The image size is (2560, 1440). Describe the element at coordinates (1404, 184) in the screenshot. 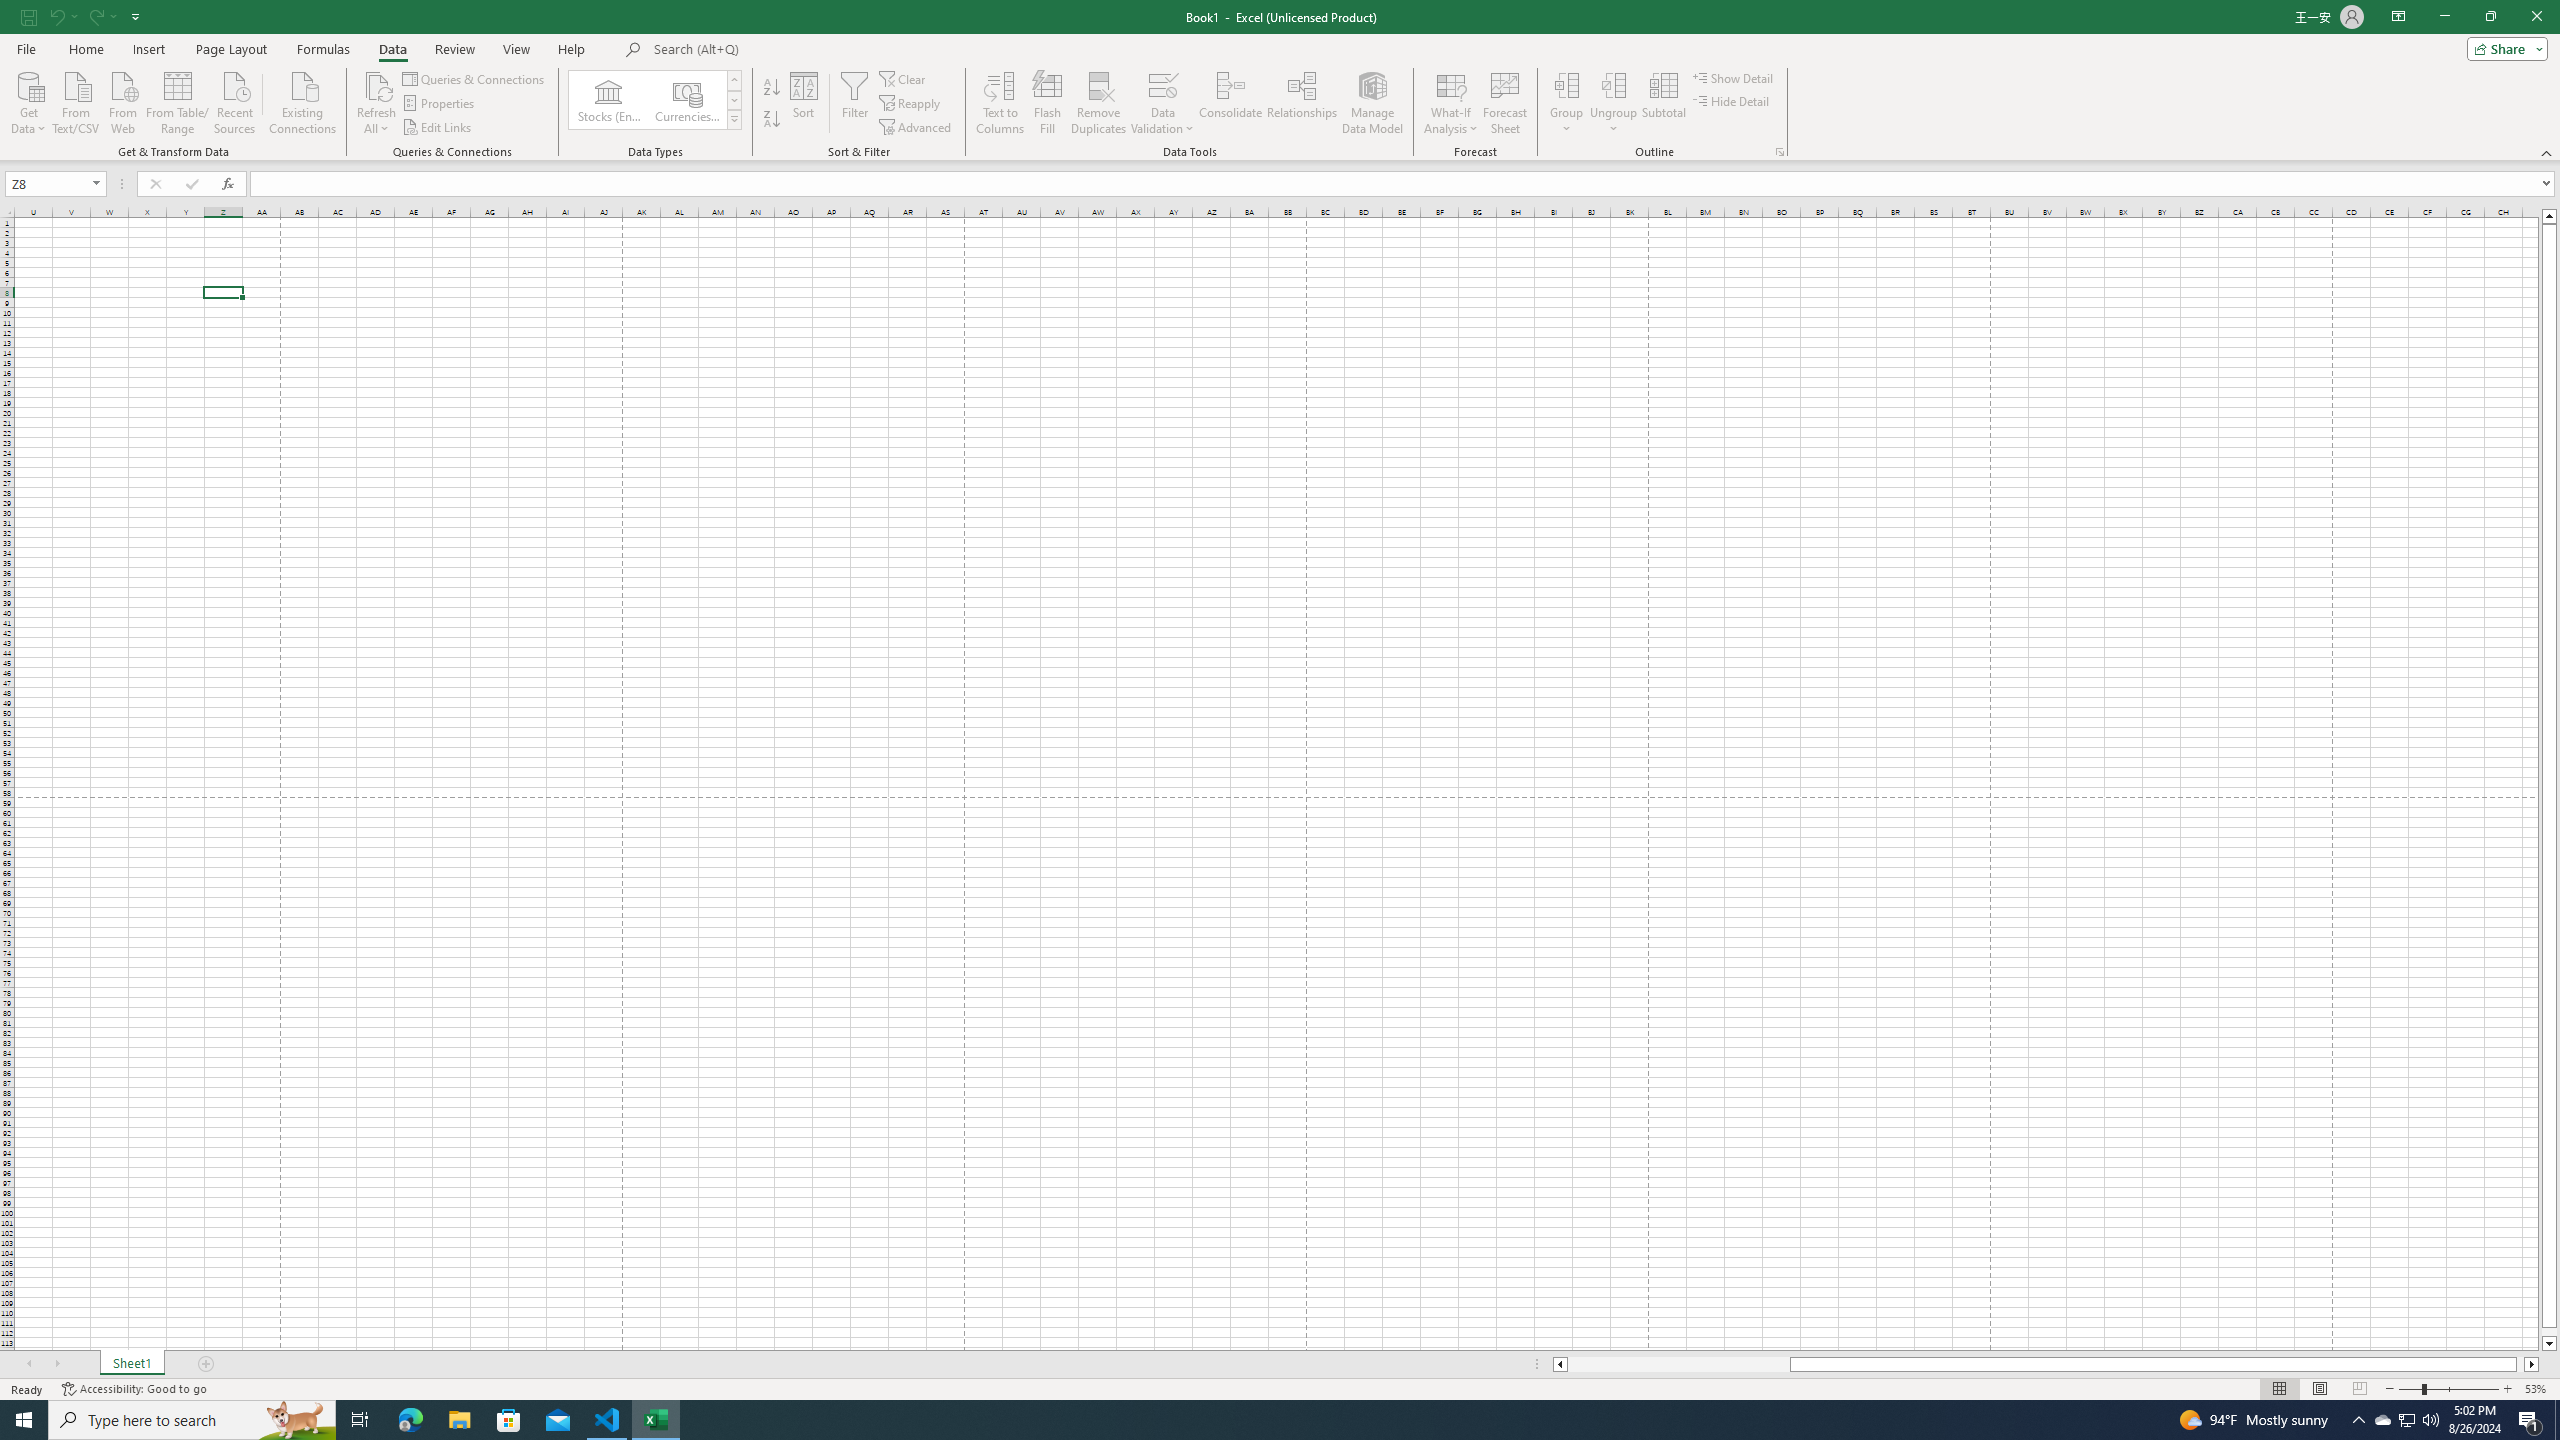

I see `Formula Bar` at that location.